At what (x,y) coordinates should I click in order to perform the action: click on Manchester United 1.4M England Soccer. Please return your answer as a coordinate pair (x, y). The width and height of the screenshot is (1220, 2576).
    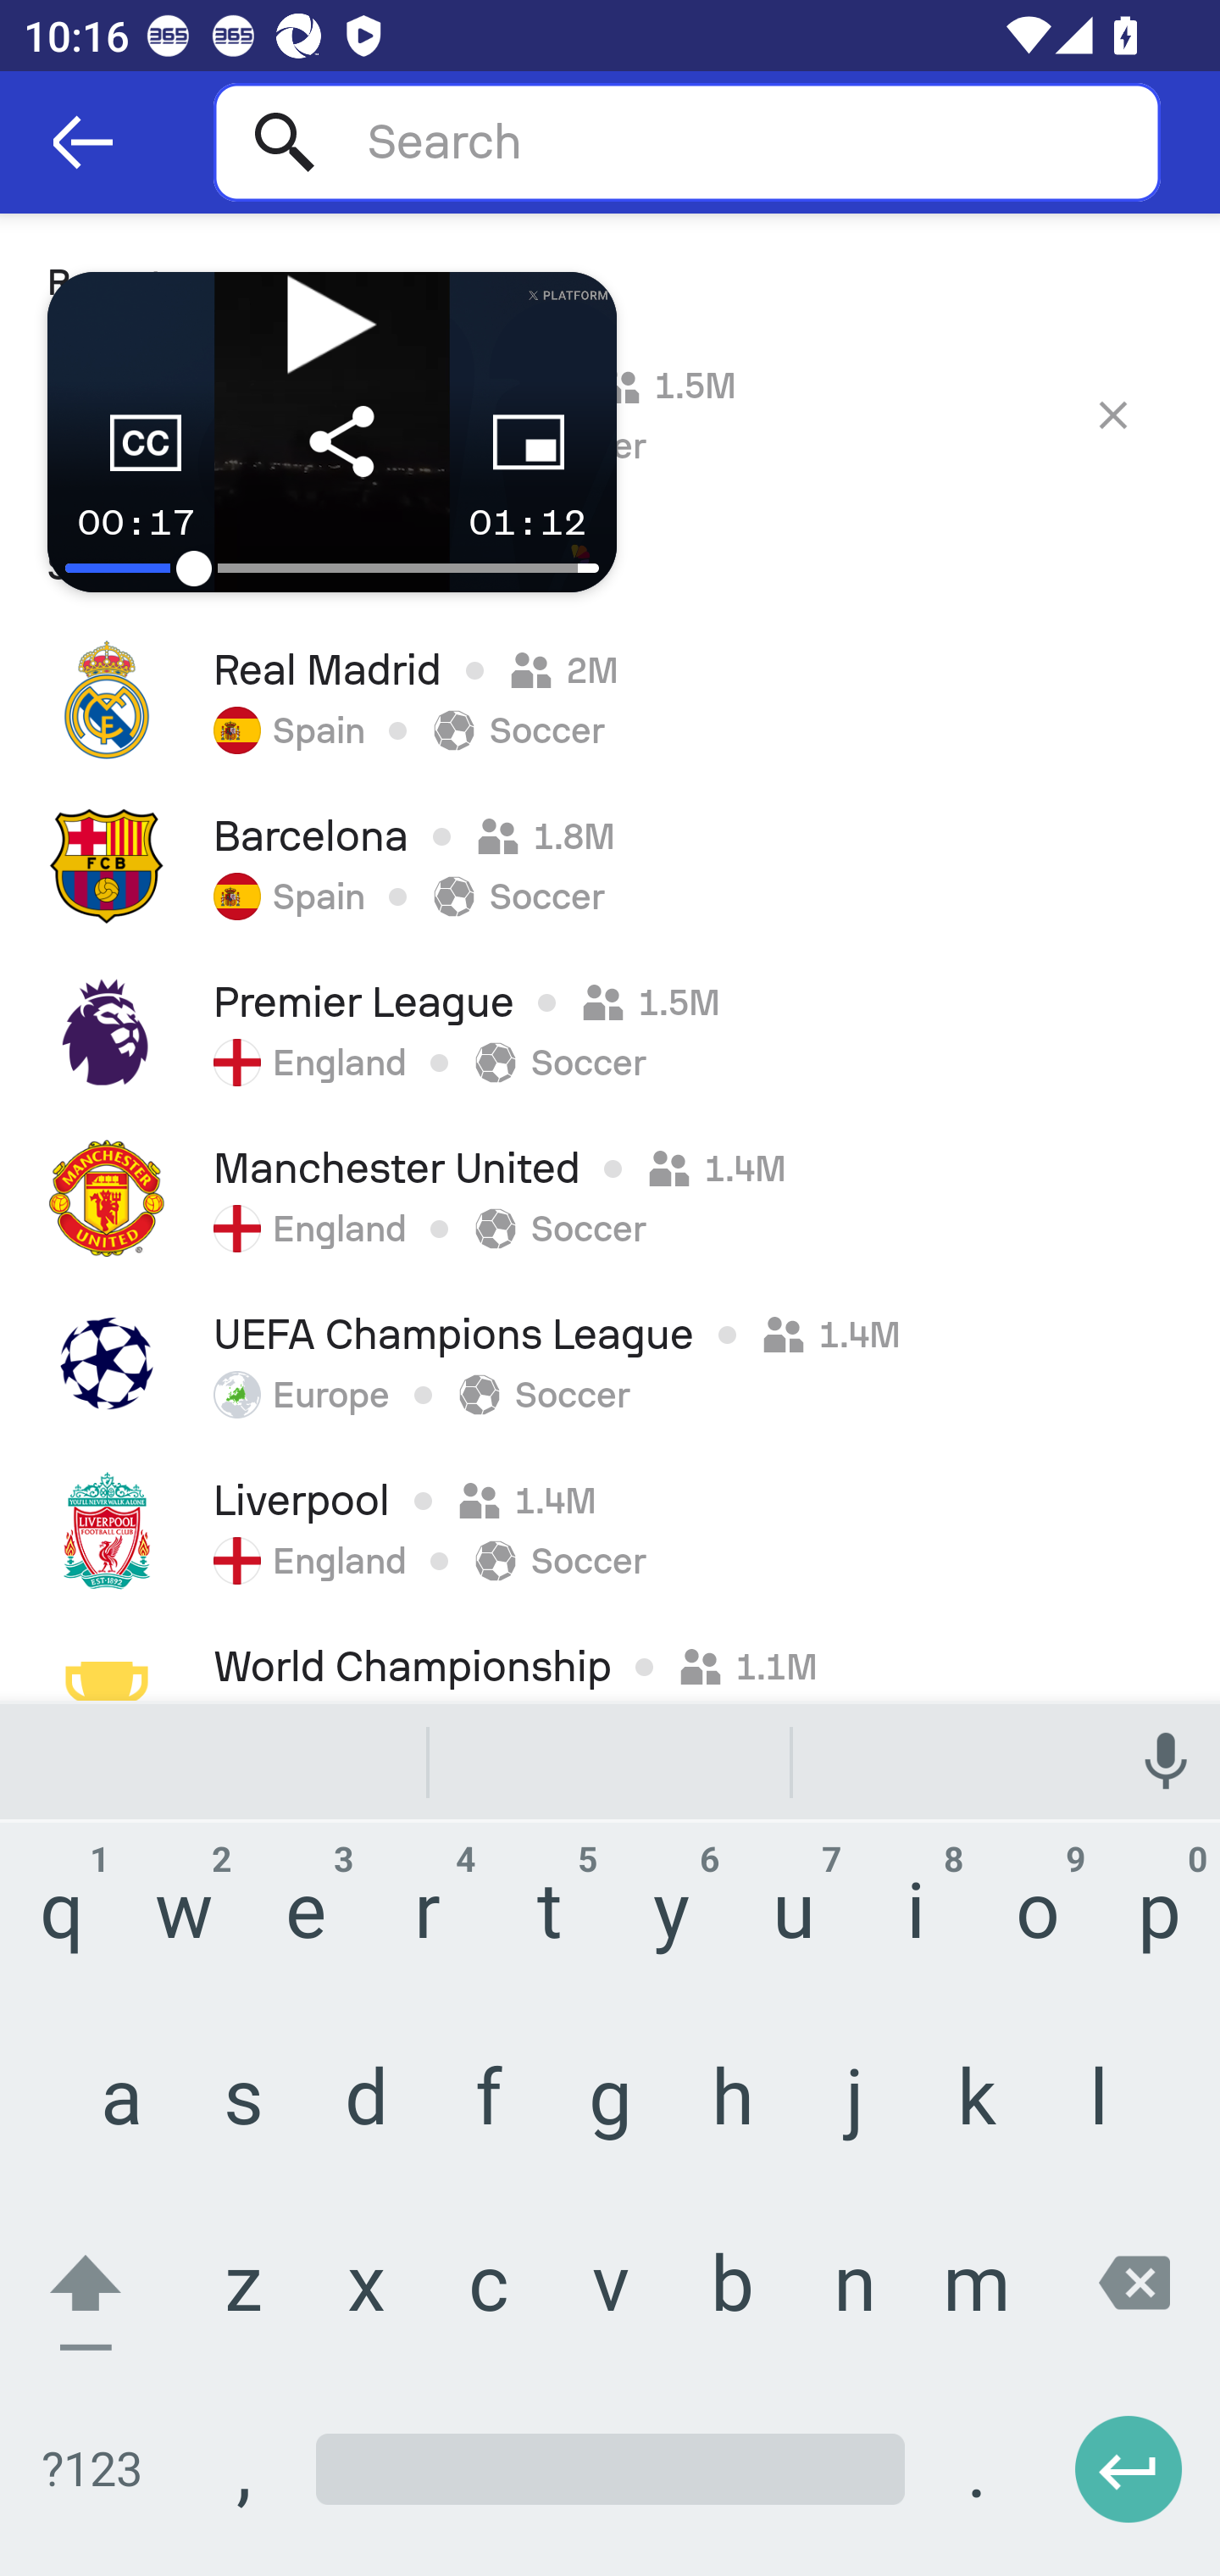
    Looking at the image, I should click on (610, 1197).